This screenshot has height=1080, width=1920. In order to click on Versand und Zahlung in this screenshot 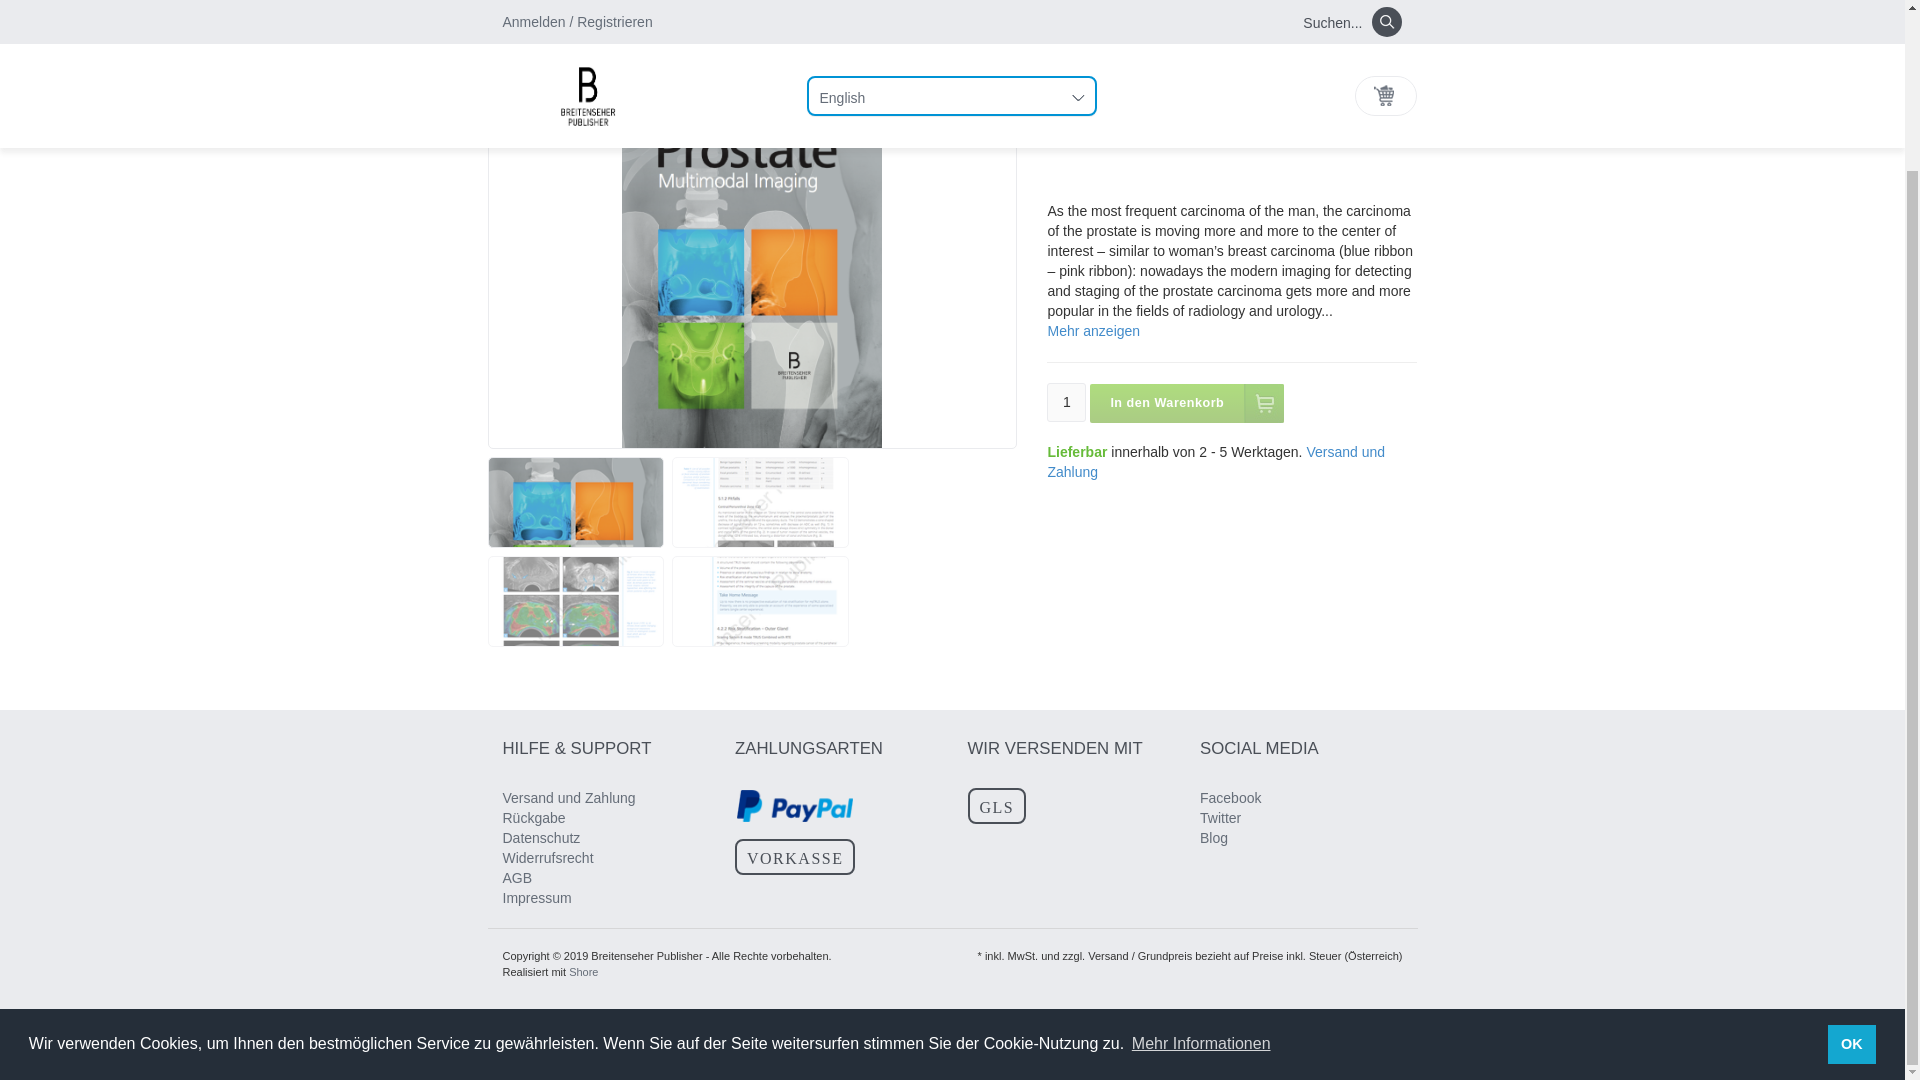, I will do `click(568, 797)`.